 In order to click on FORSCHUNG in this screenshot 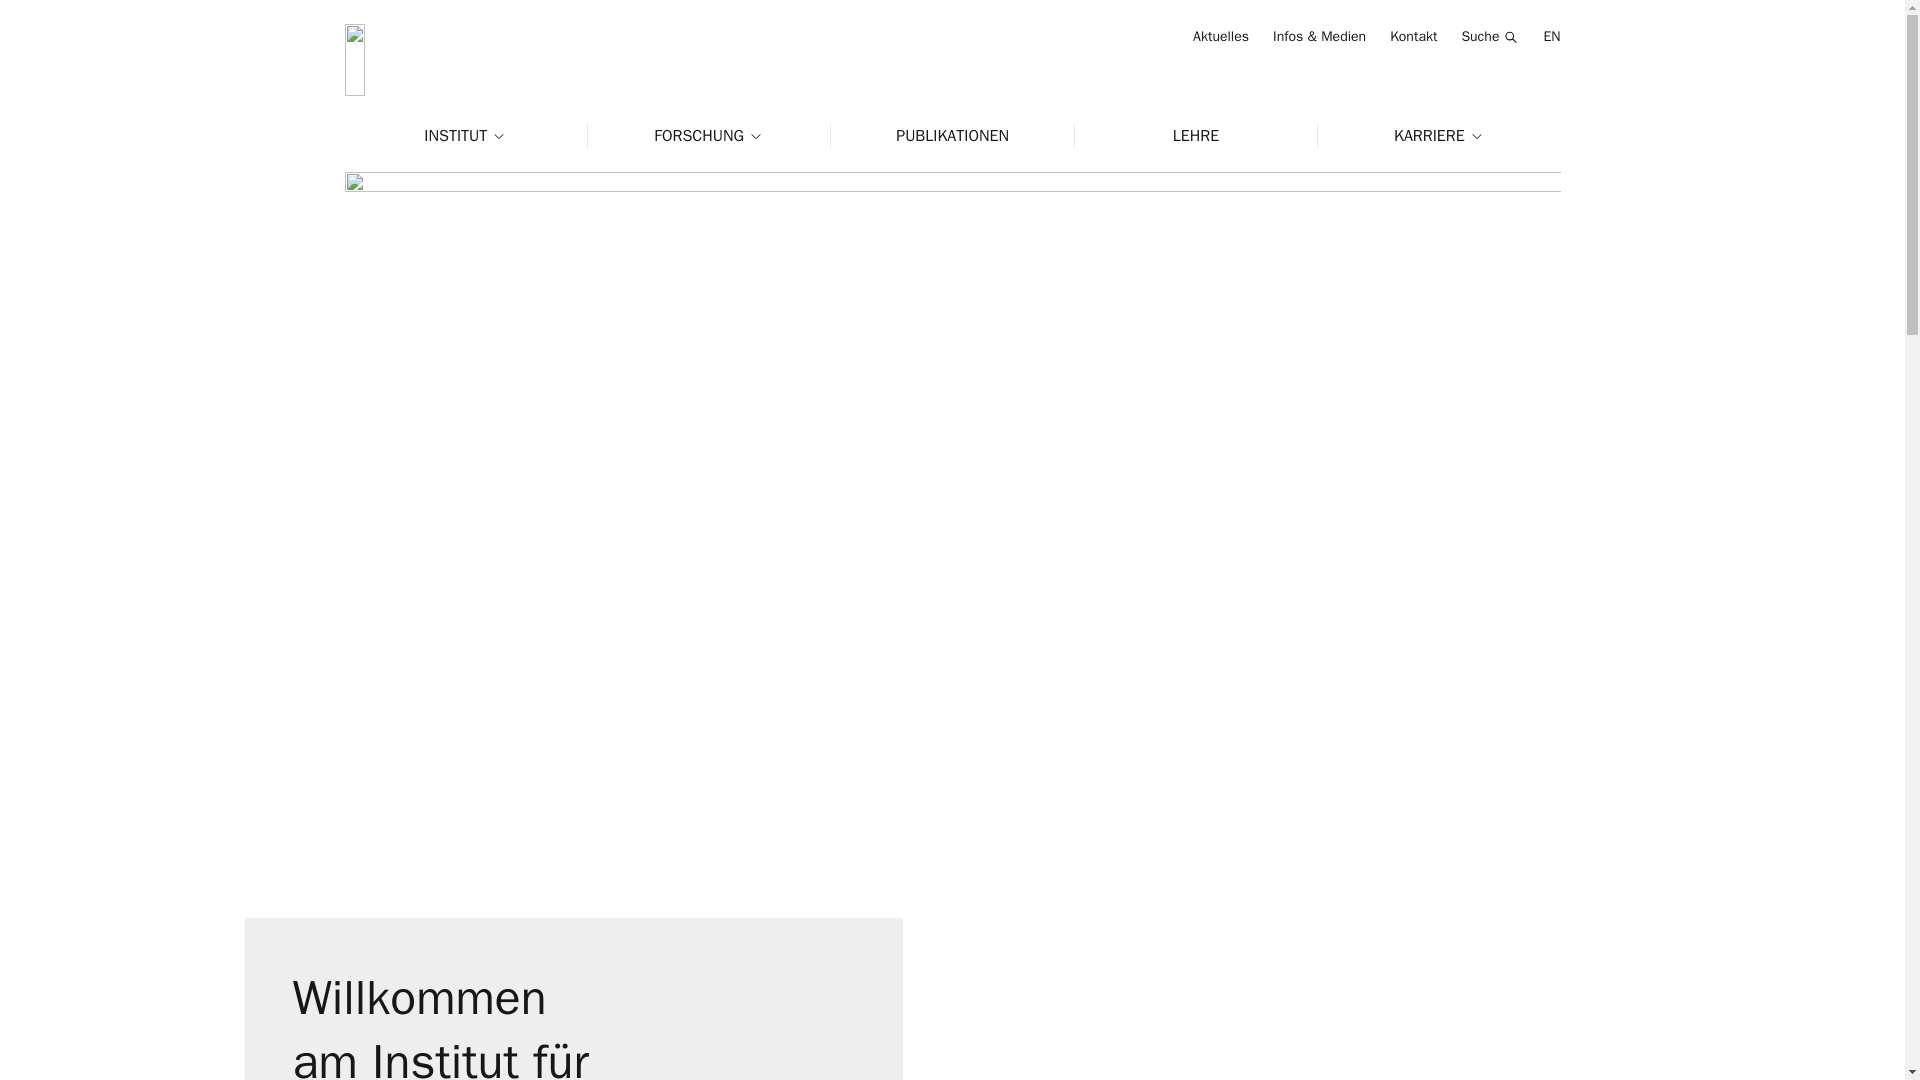, I will do `click(709, 136)`.